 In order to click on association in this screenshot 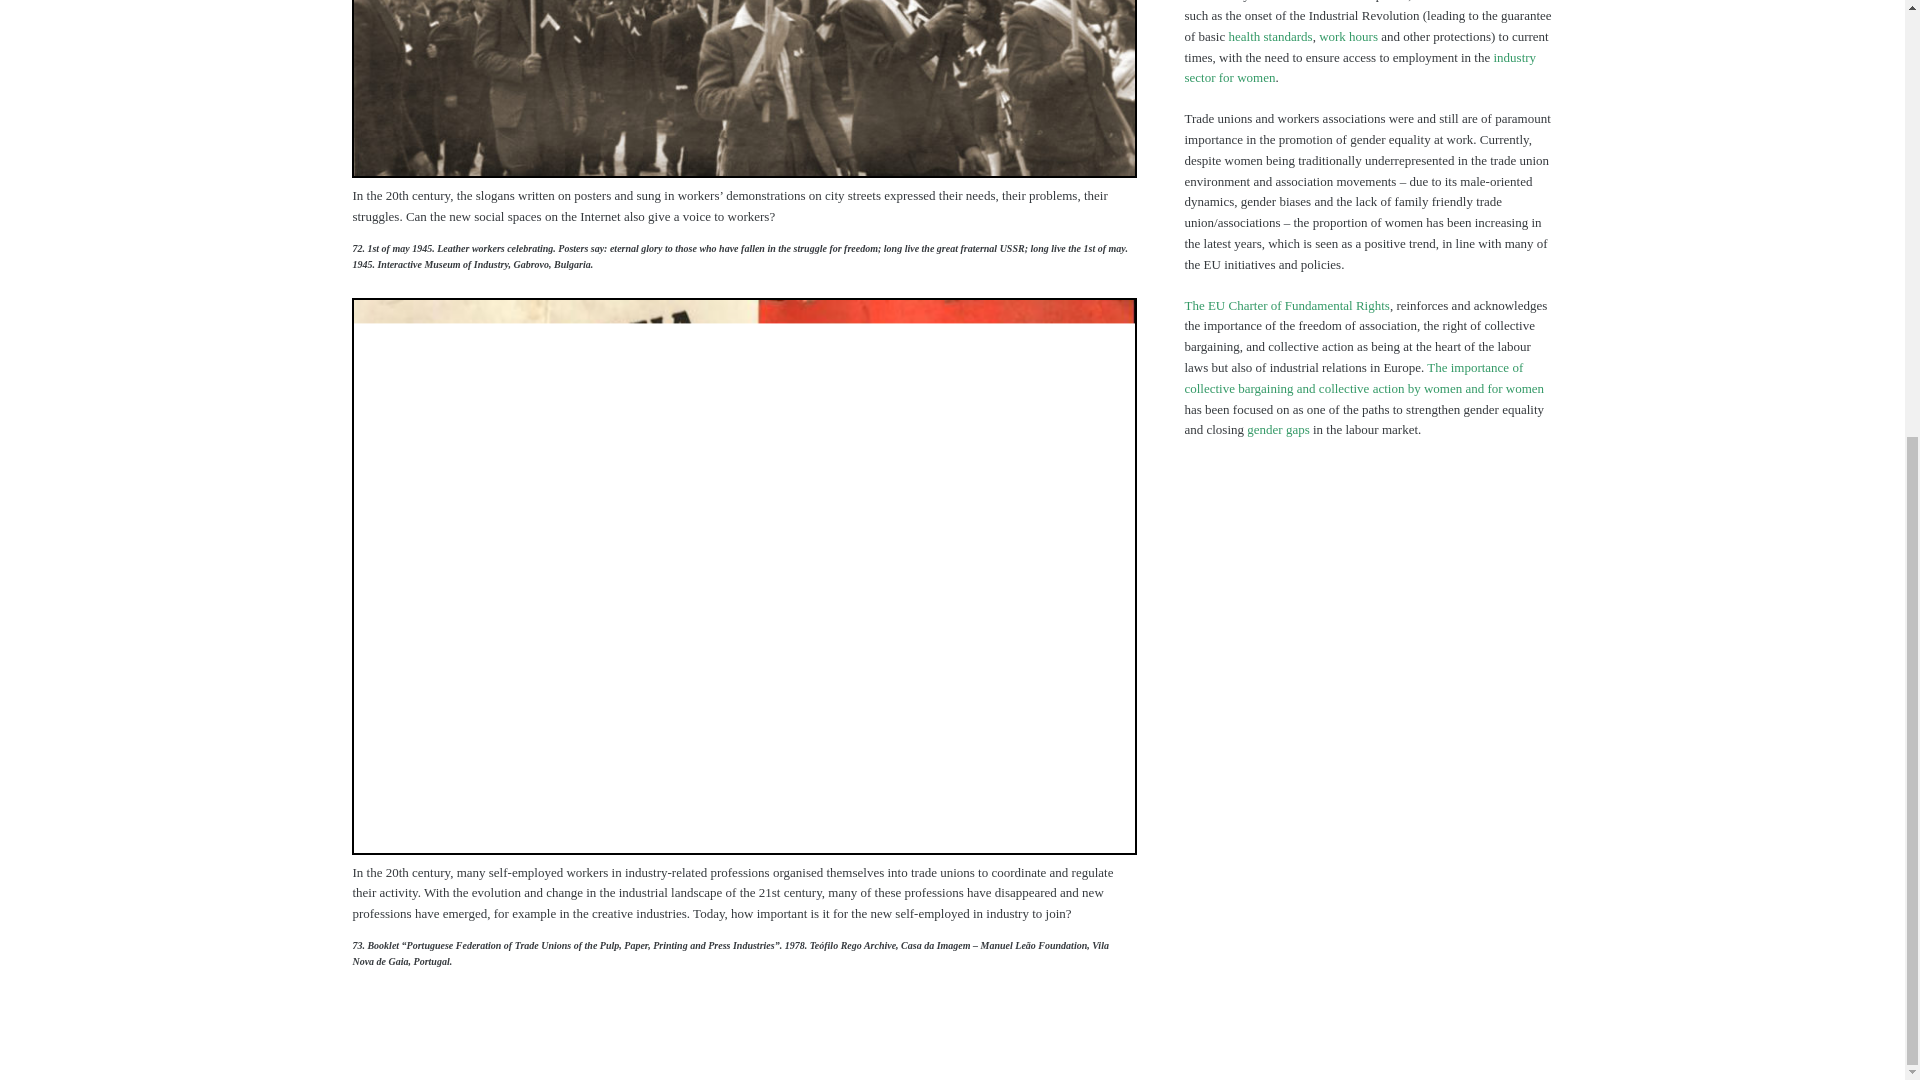, I will do `click(744, 306)`.